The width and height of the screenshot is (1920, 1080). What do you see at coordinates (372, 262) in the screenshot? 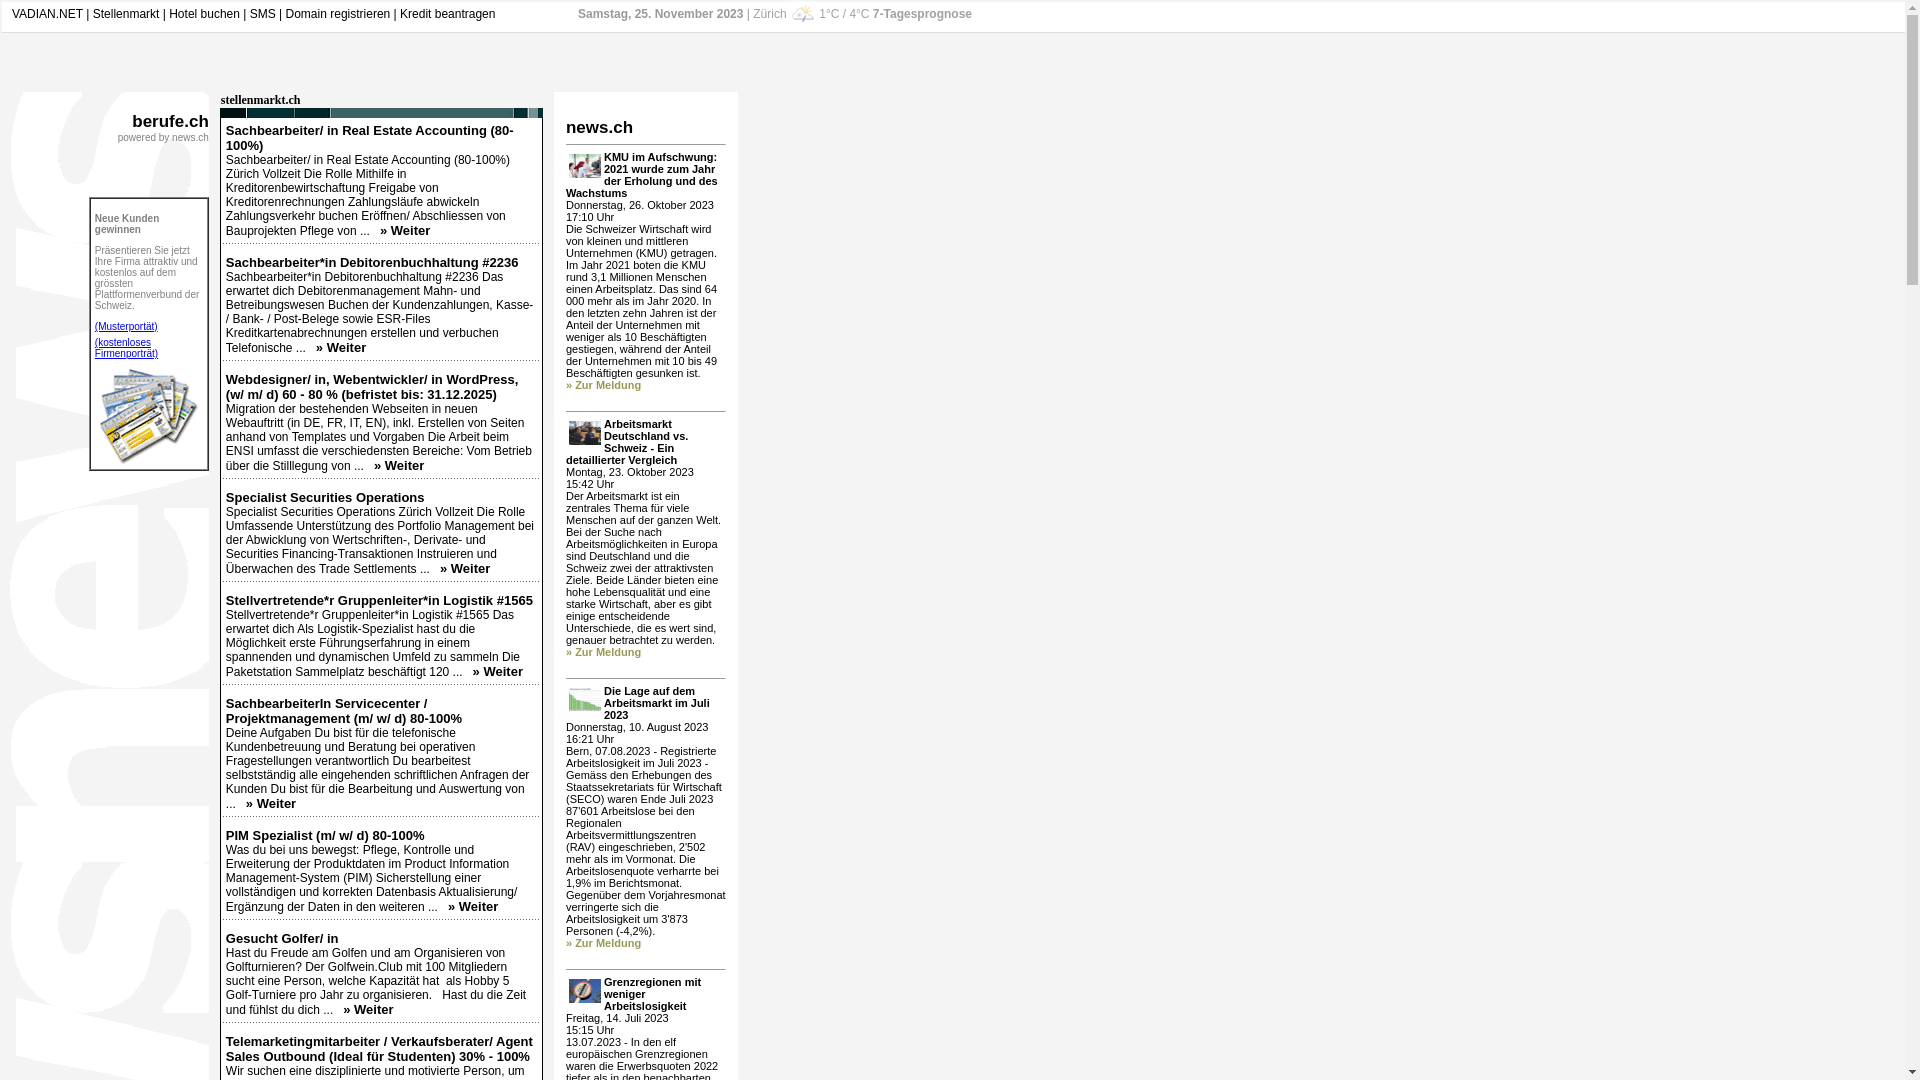
I see `Sachbearbeiter*in Debitorenbuchhaltung #2236` at bounding box center [372, 262].